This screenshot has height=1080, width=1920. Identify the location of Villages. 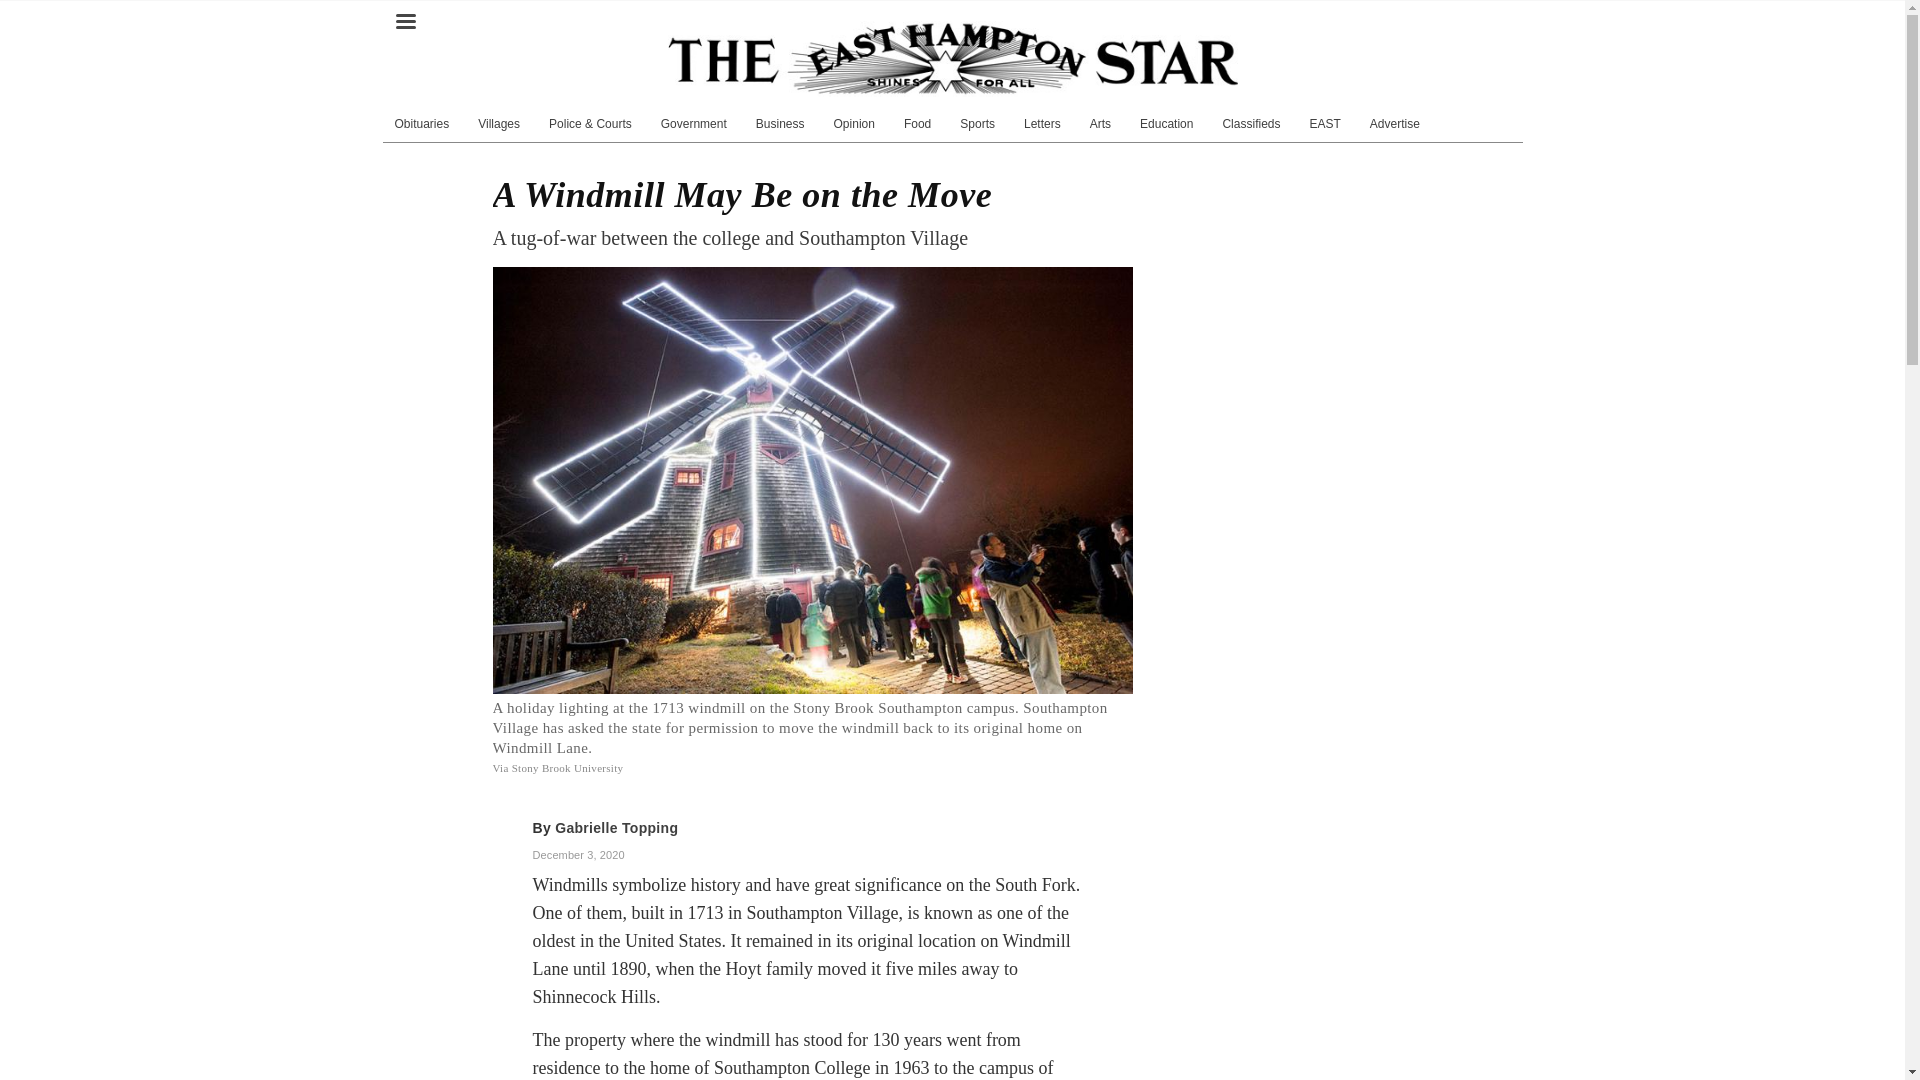
(498, 123).